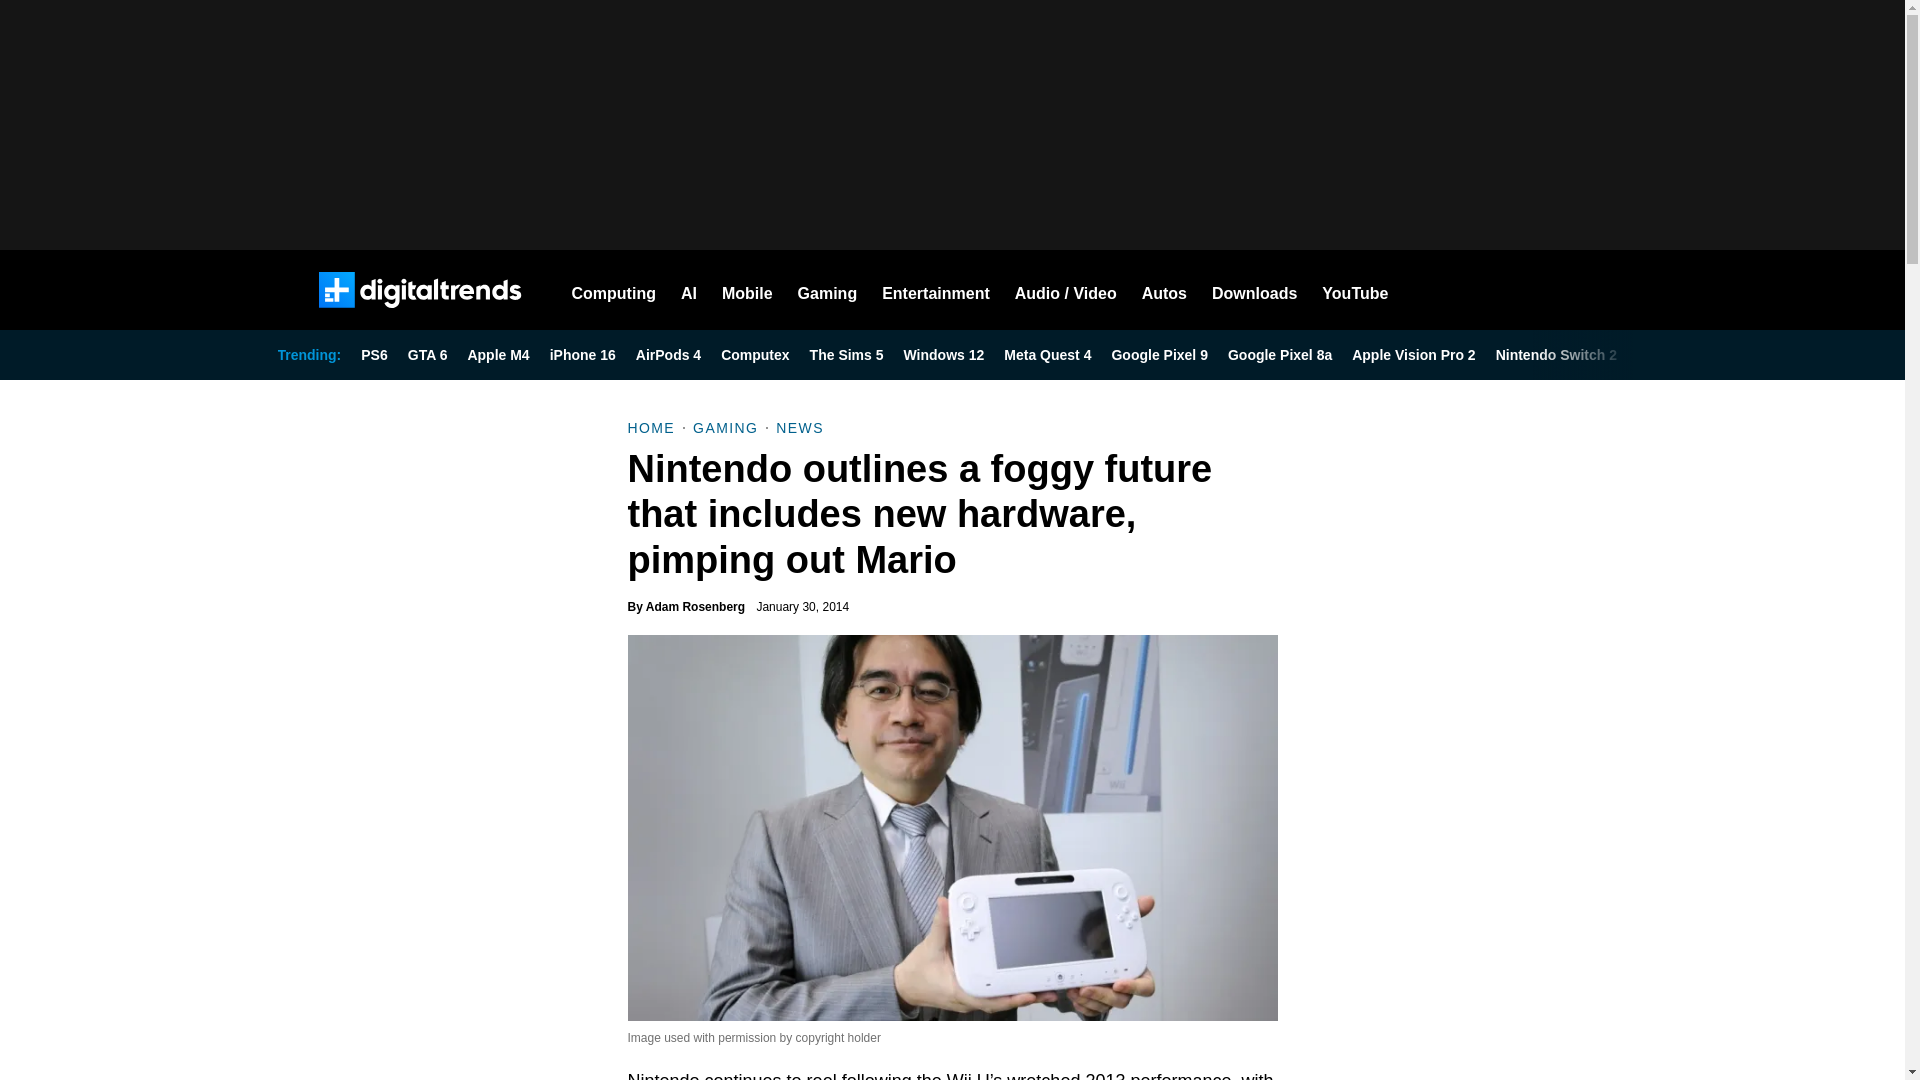  Describe the element at coordinates (614, 290) in the screenshot. I see `Computing` at that location.